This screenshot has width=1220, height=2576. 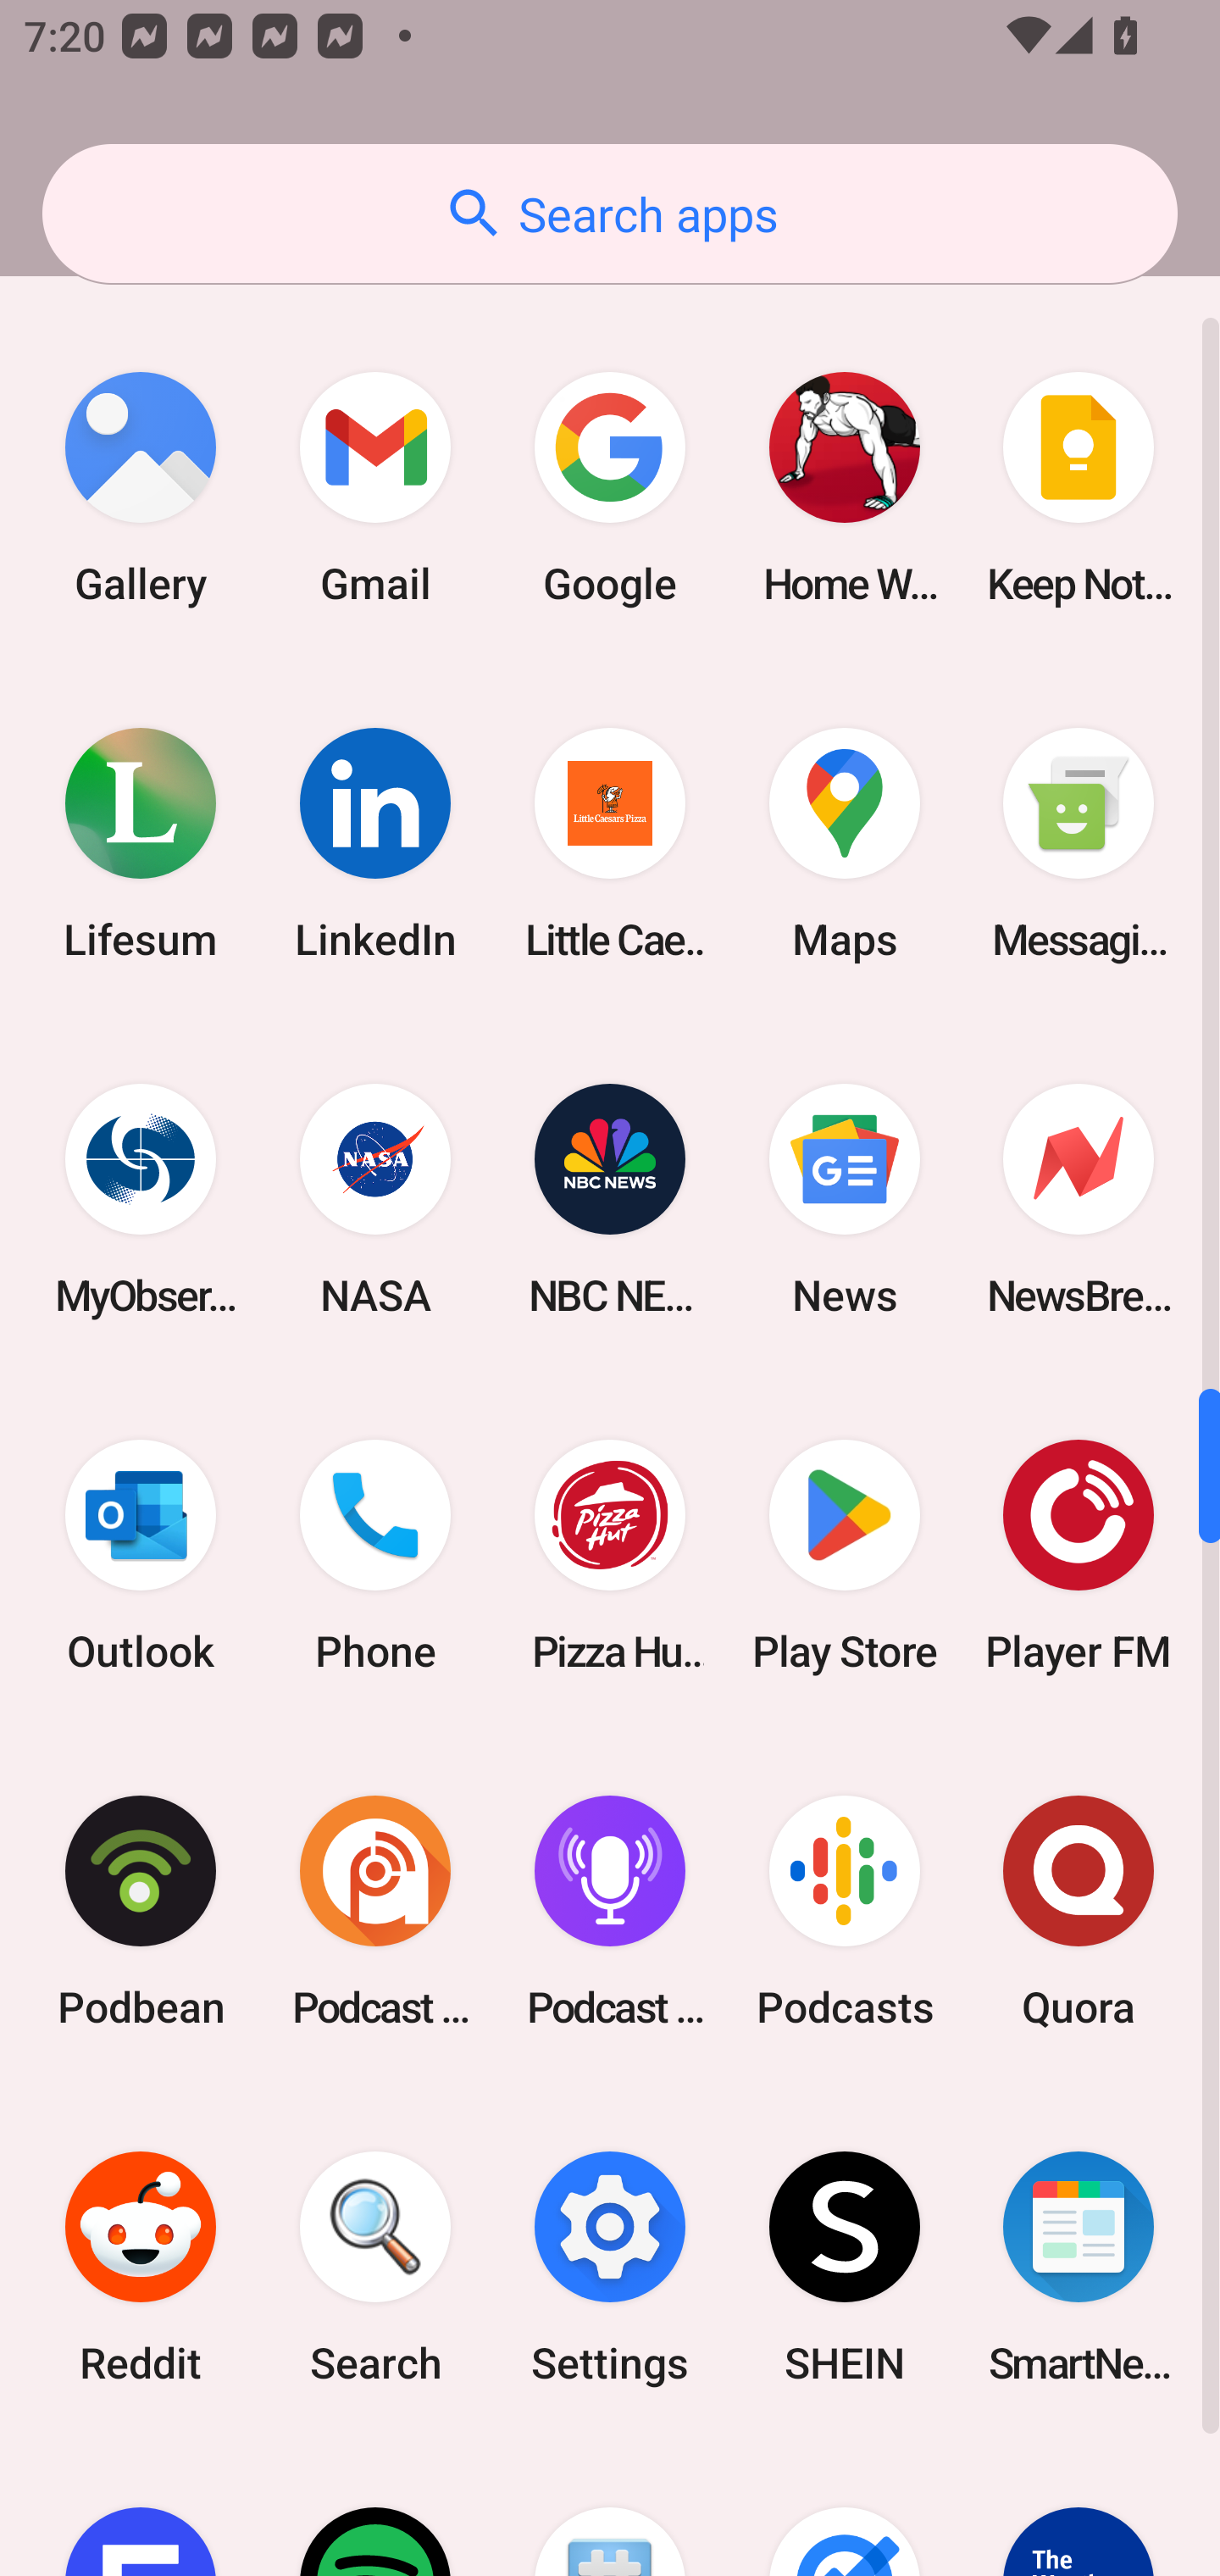 I want to click on Settings, so click(x=610, y=2266).